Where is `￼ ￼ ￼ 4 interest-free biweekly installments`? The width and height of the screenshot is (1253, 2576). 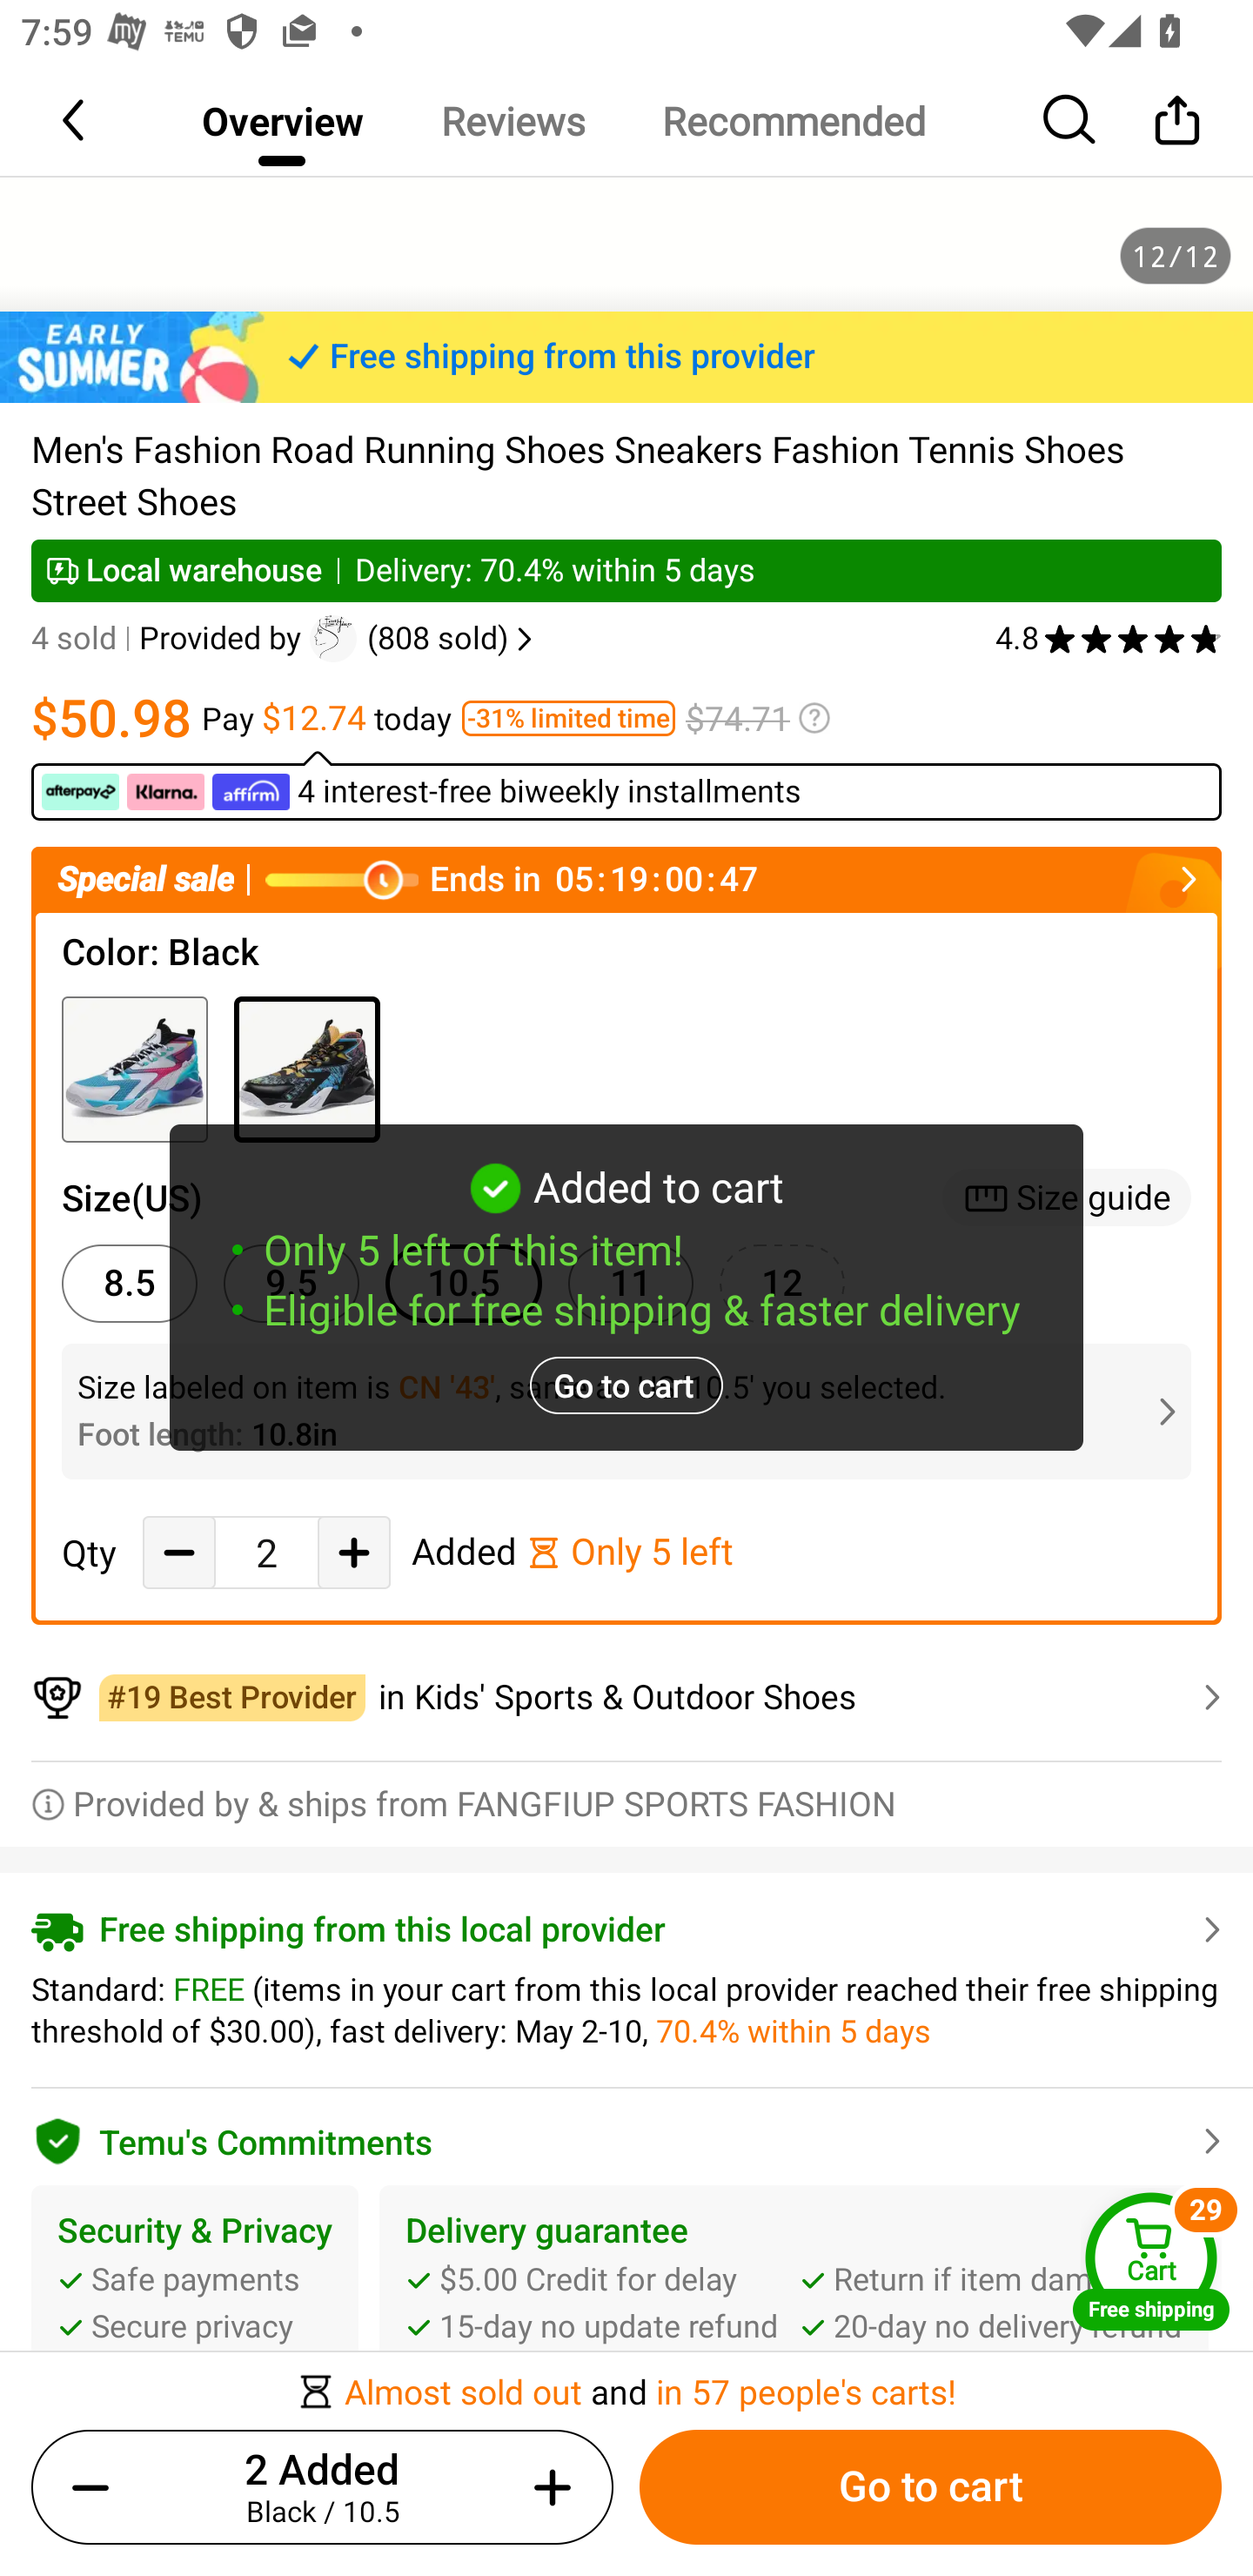 ￼ ￼ ￼ 4 interest-free biweekly installments is located at coordinates (626, 785).